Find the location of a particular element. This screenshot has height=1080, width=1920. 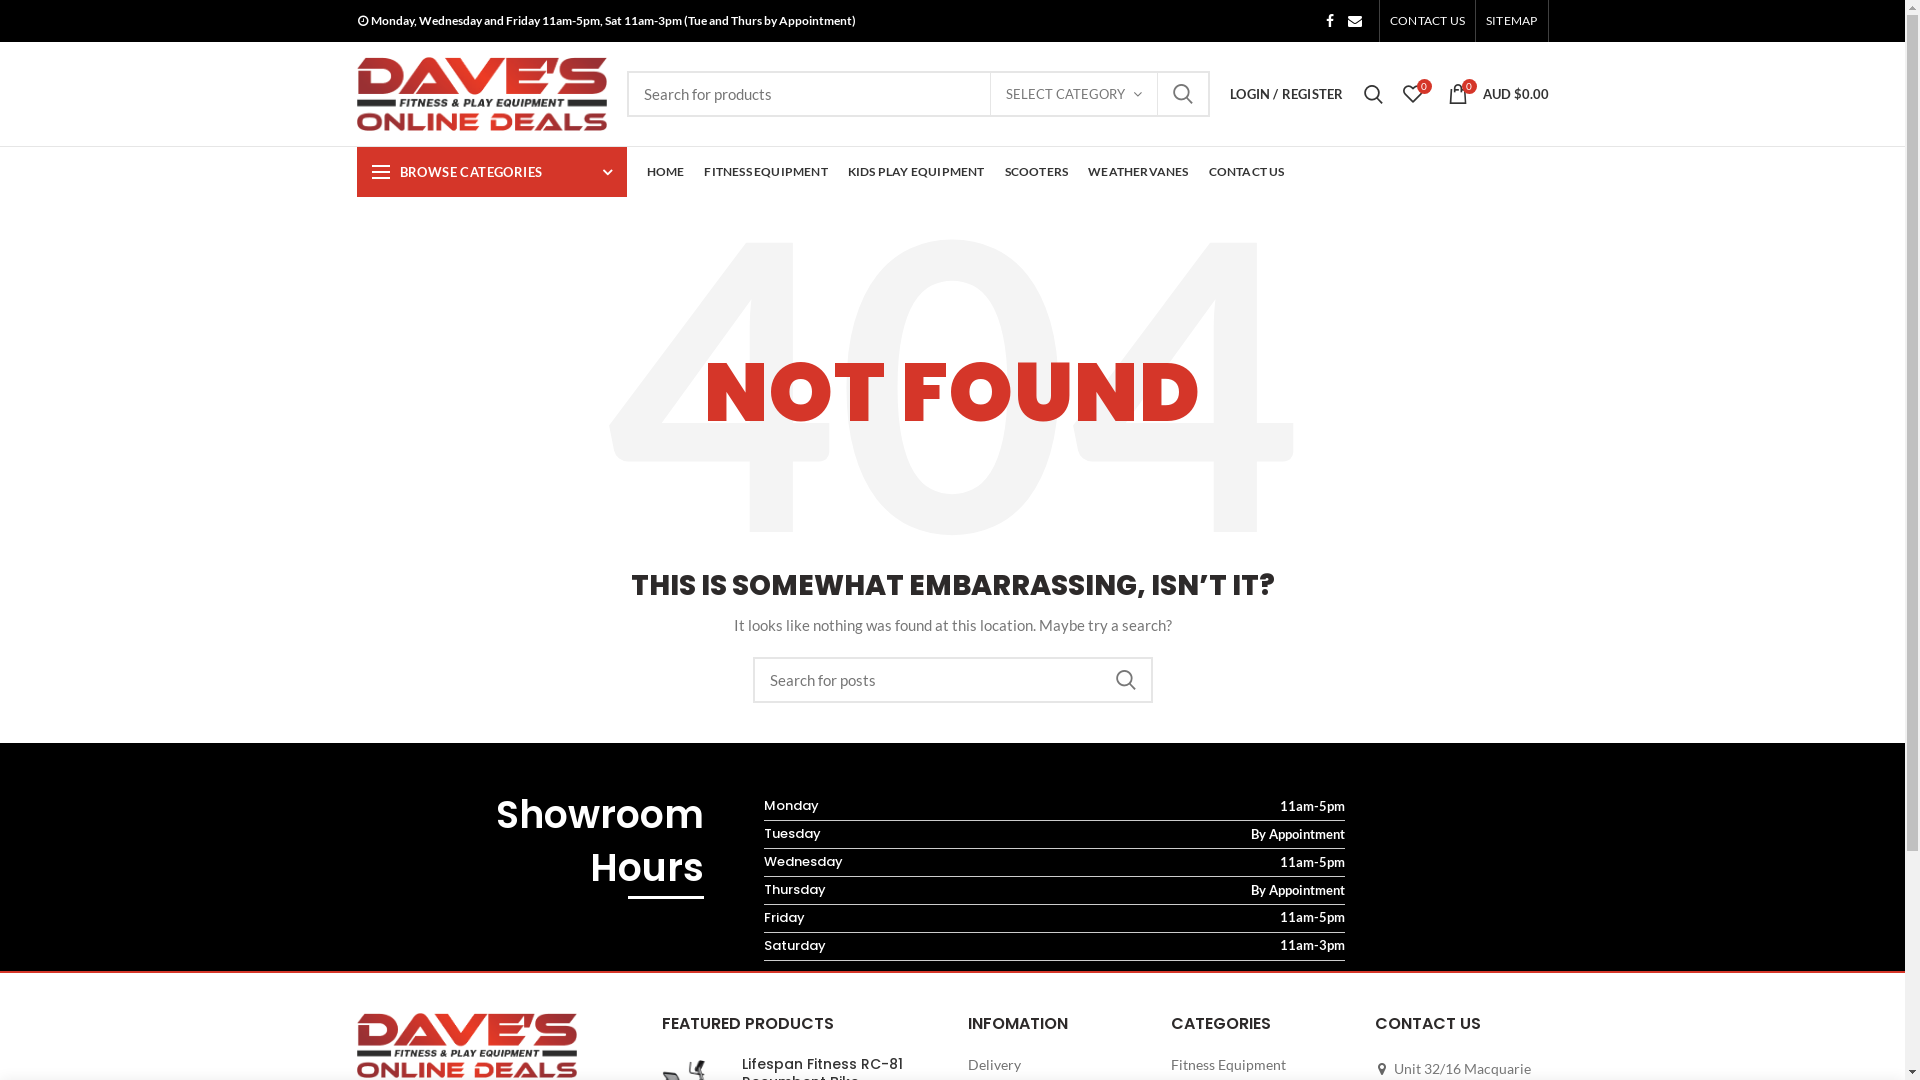

SEARCH is located at coordinates (1125, 680).